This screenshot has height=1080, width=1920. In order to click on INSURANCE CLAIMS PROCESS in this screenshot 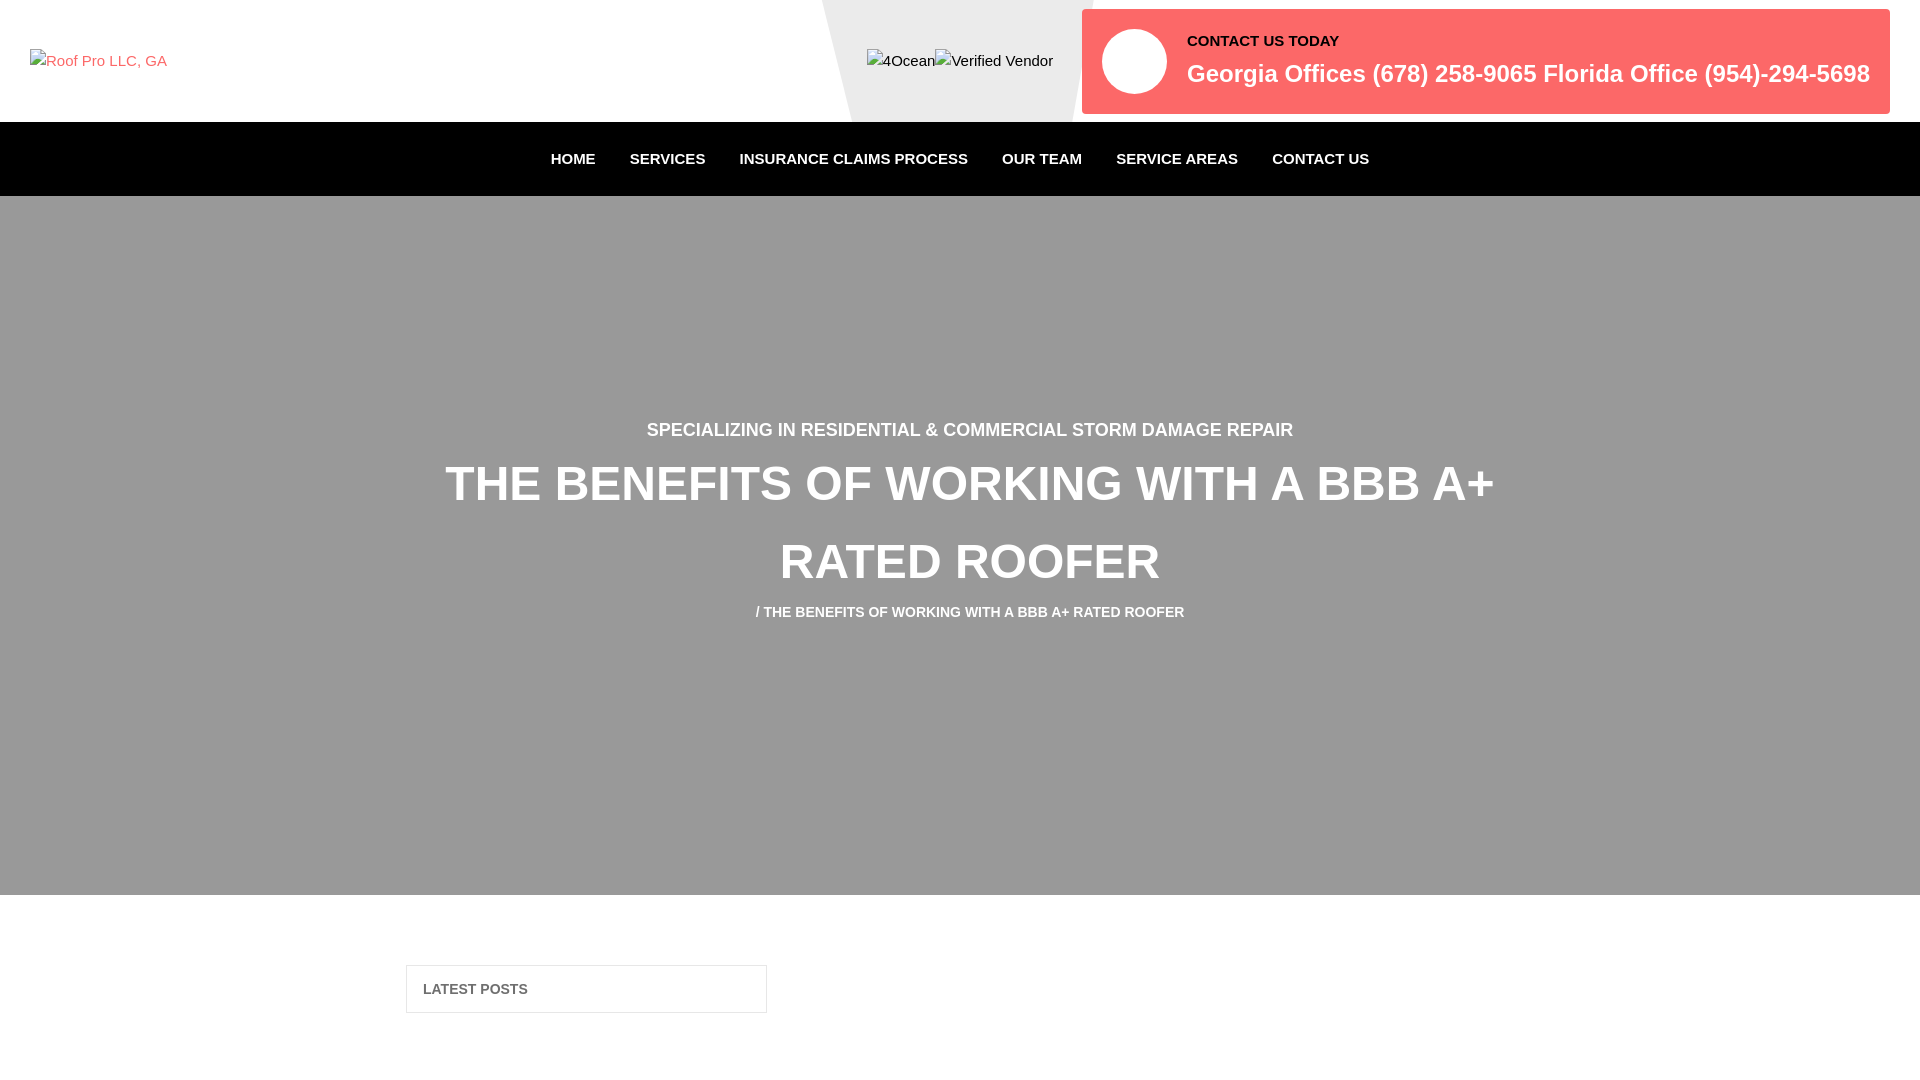, I will do `click(854, 159)`.